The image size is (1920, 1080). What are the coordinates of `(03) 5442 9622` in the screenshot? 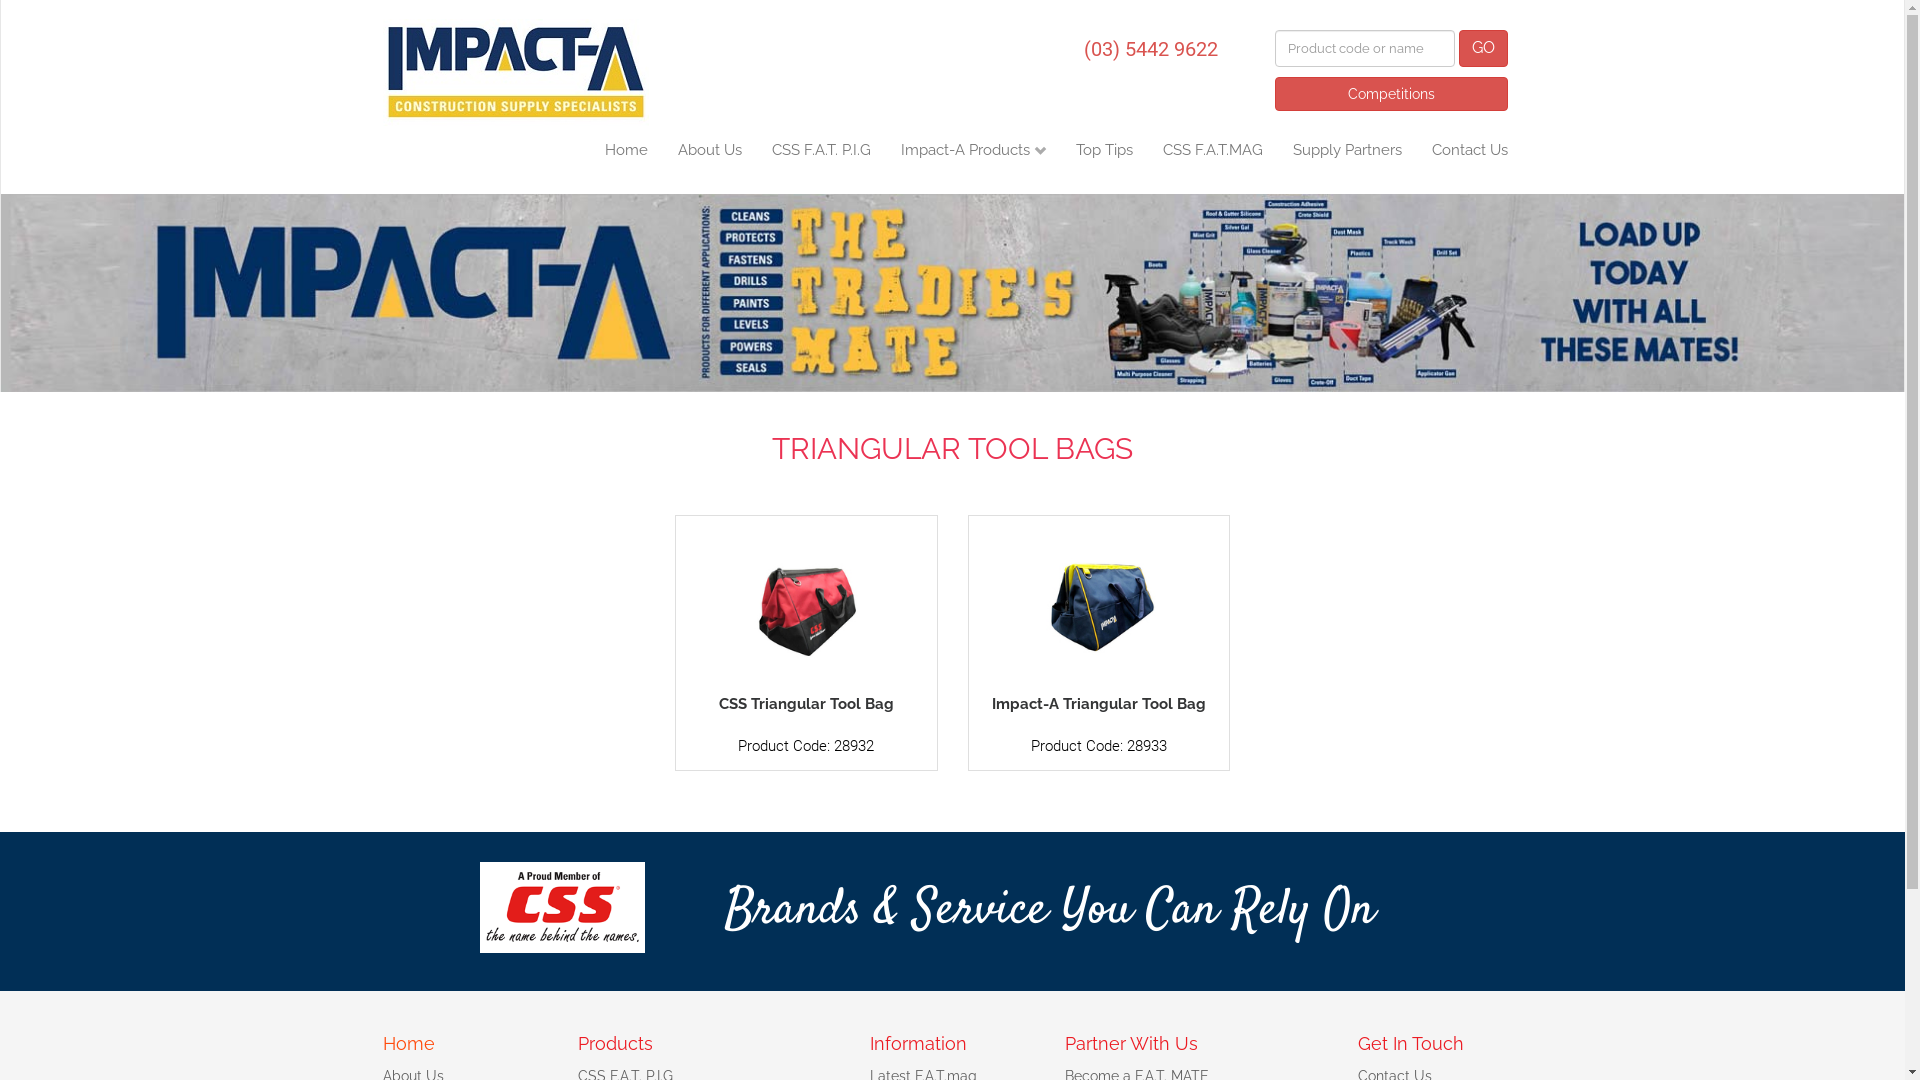 It's located at (1151, 47).